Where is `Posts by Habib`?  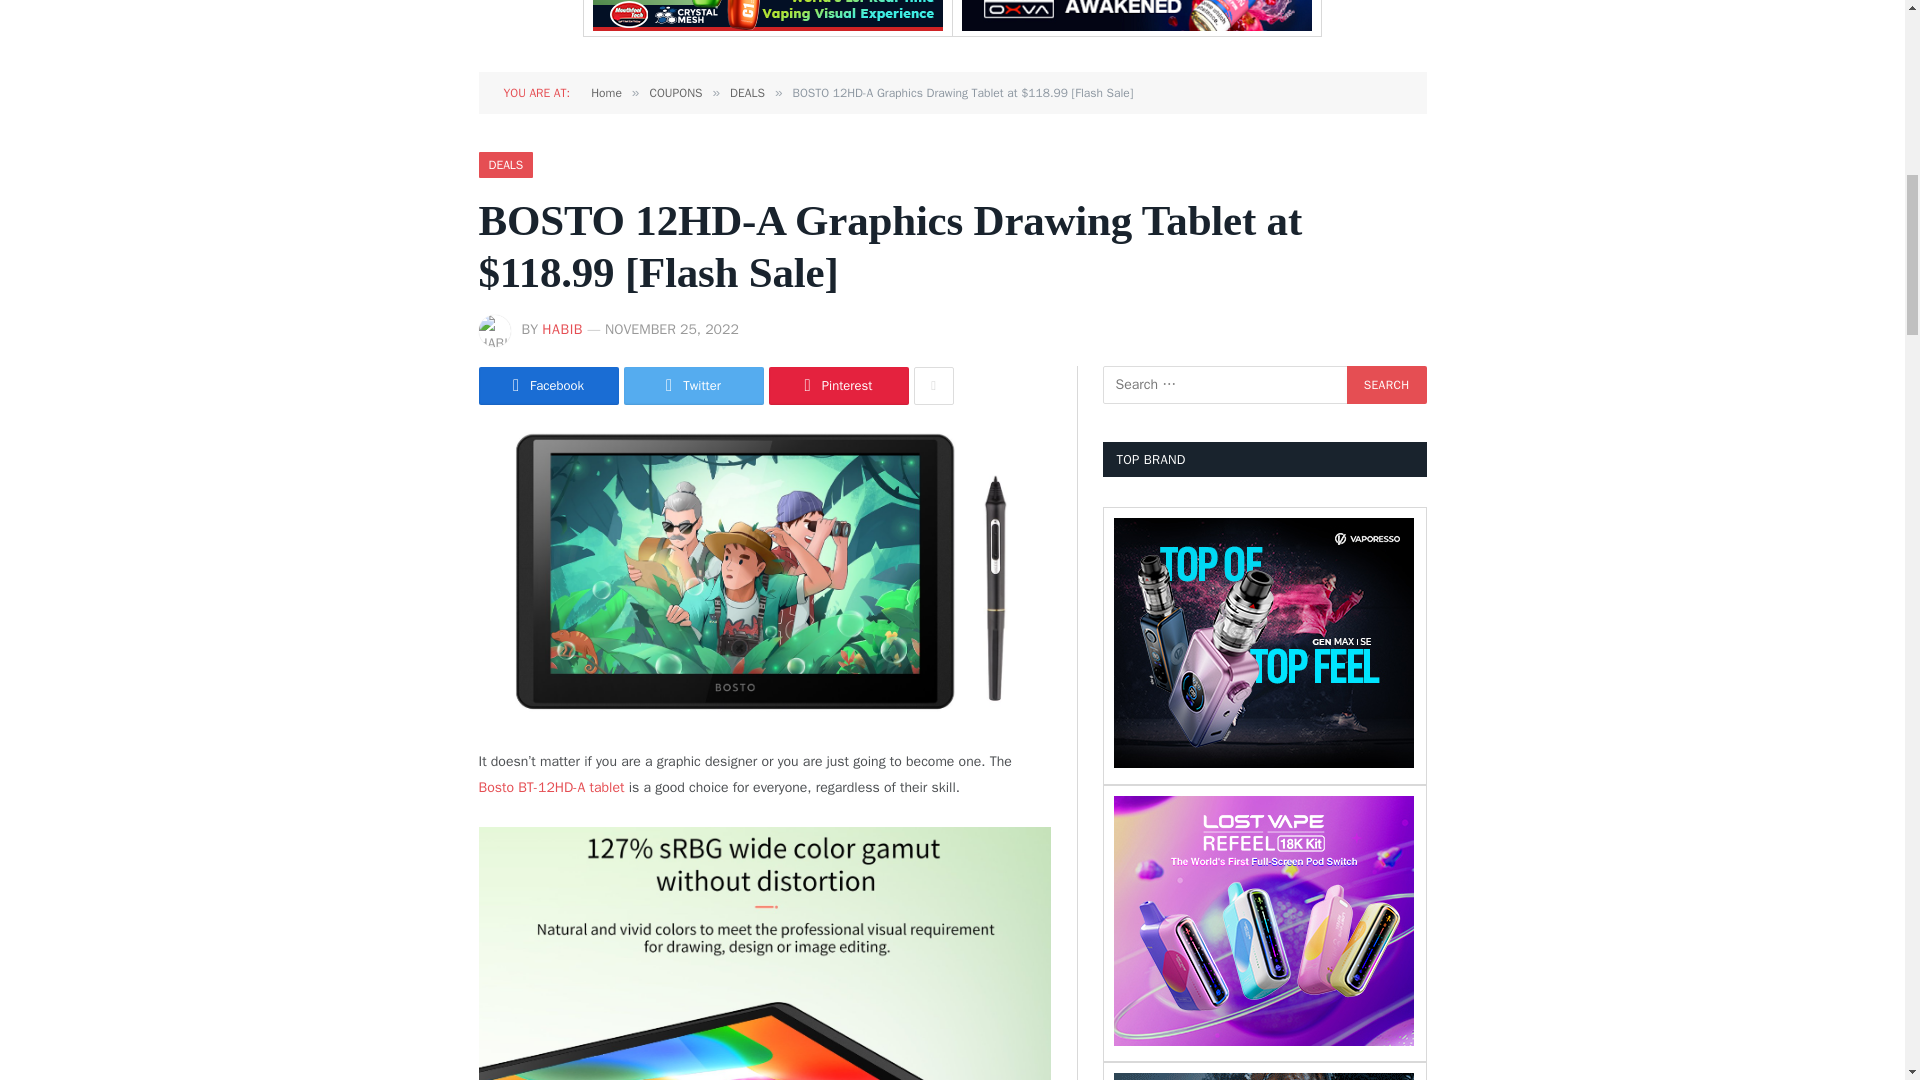 Posts by Habib is located at coordinates (562, 329).